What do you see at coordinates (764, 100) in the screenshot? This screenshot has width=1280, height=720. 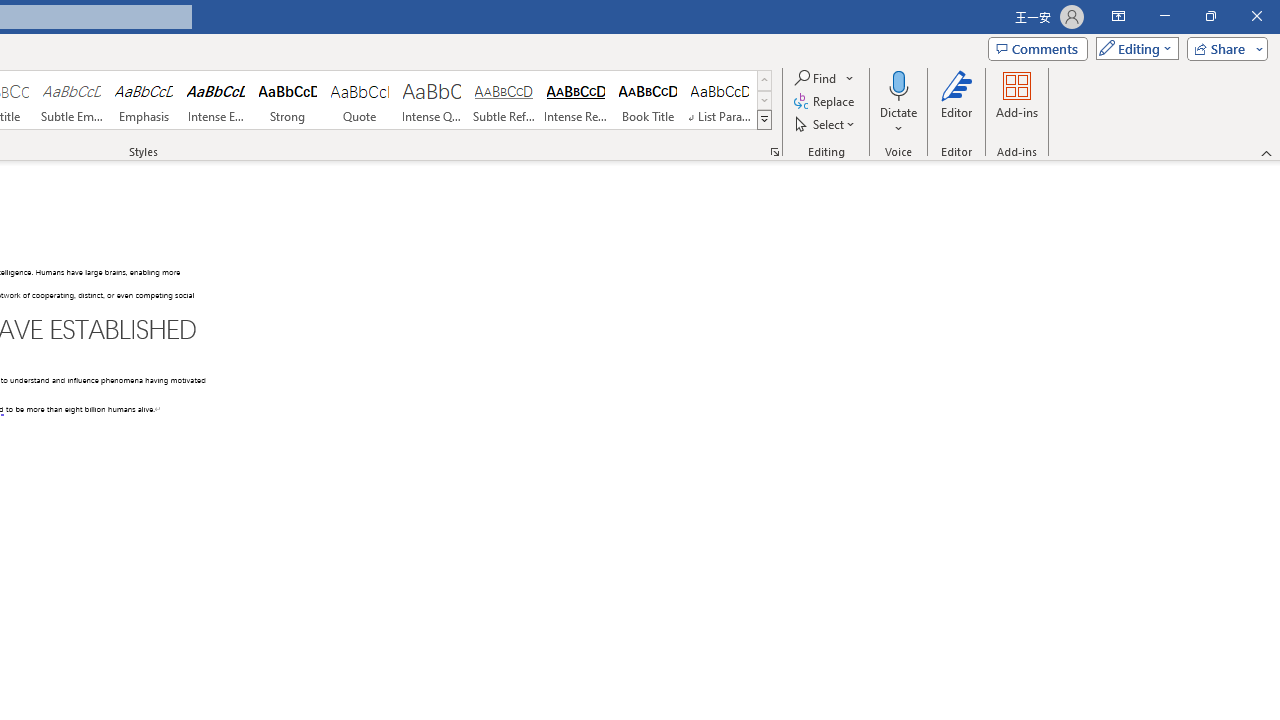 I see `Row Down` at bounding box center [764, 100].